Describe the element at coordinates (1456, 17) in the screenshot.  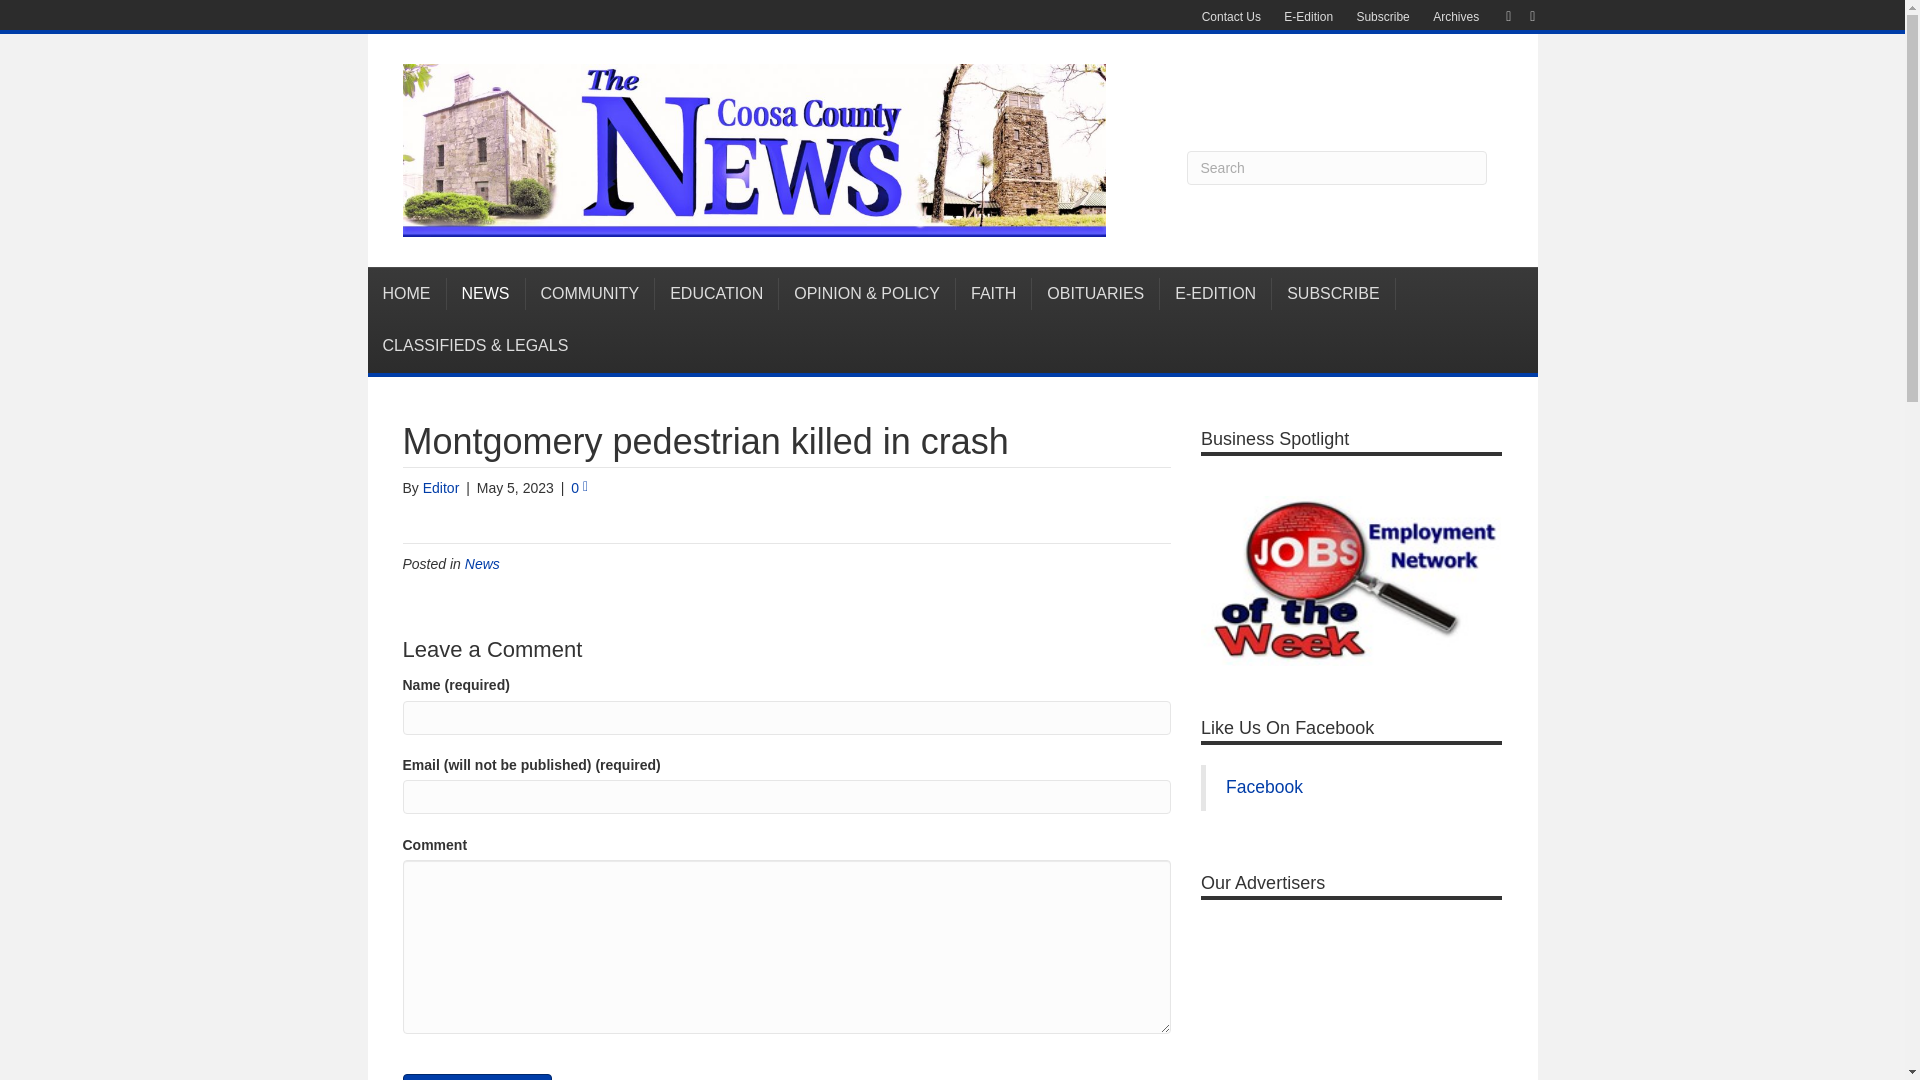
I see `Archives` at that location.